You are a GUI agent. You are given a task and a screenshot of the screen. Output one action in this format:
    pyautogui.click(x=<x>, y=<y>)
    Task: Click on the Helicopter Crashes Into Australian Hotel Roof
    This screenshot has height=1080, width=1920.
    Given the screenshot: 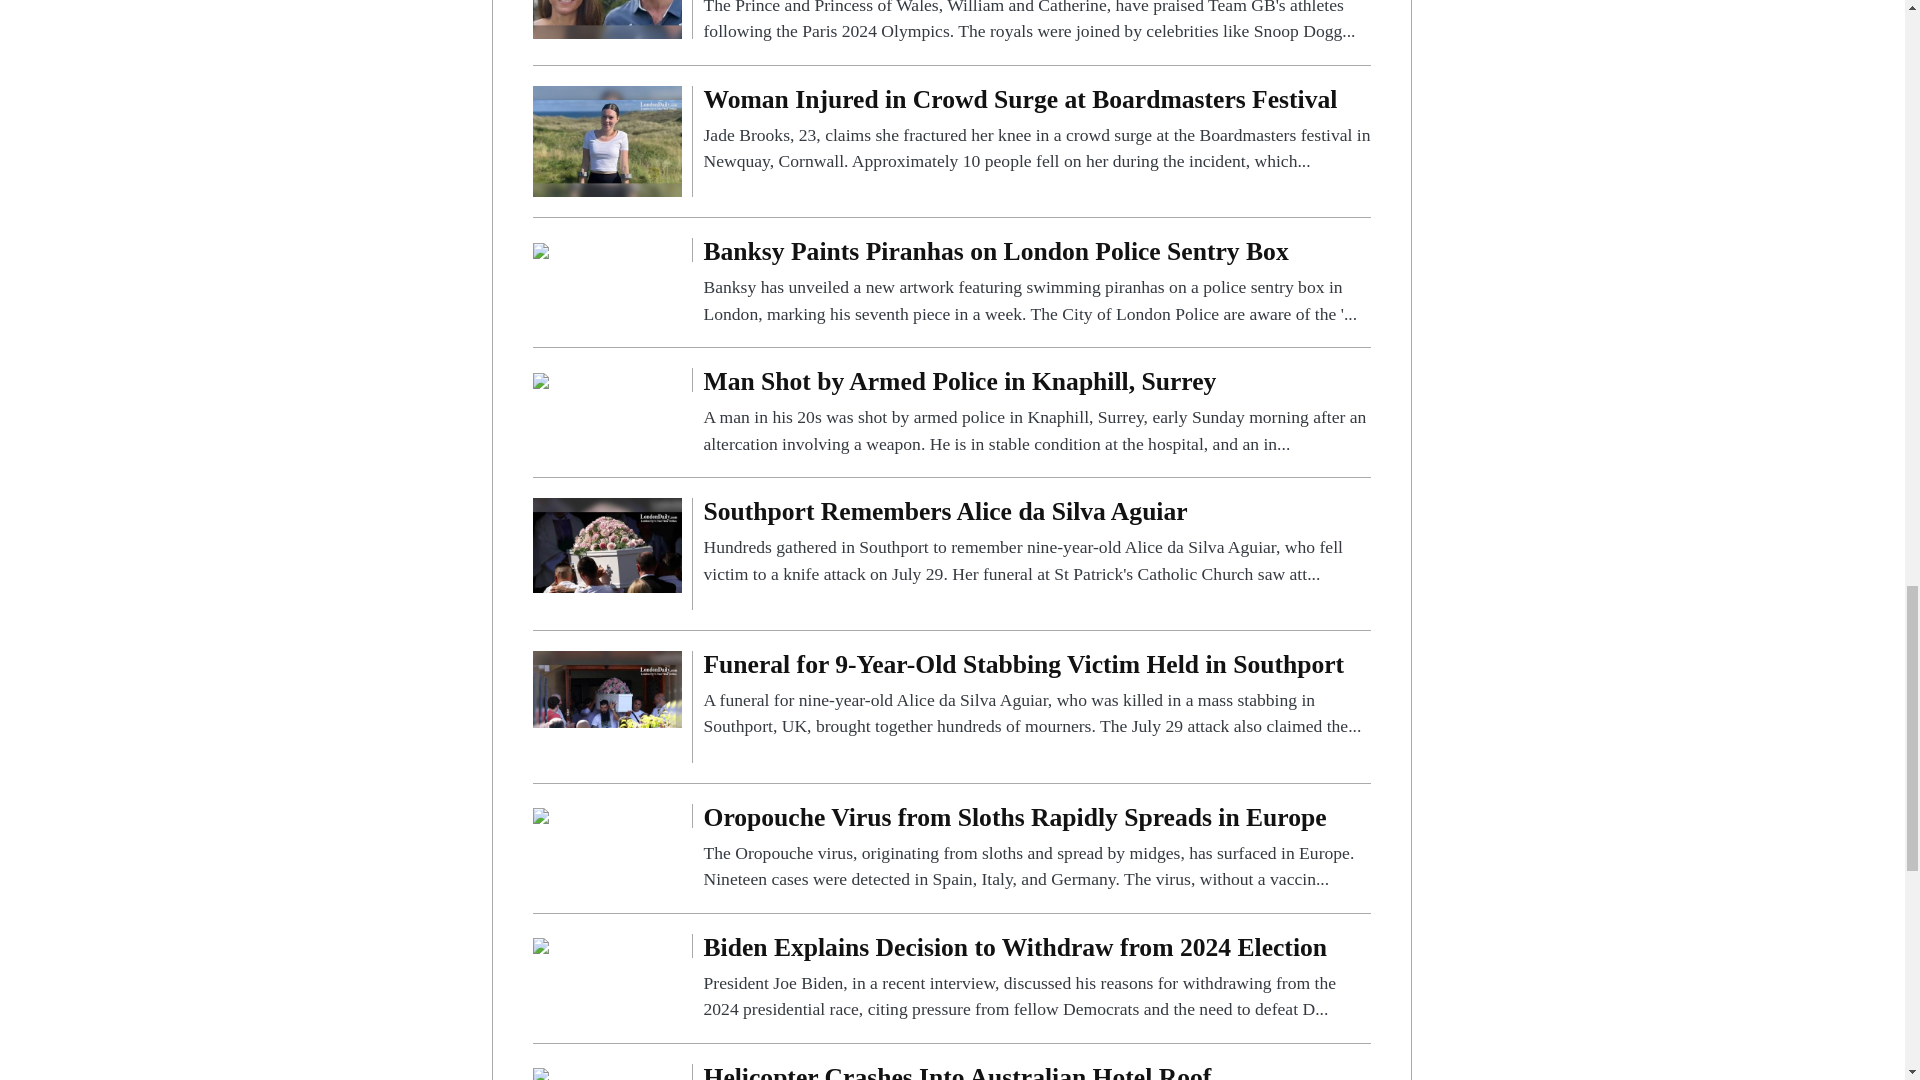 What is the action you would take?
    pyautogui.click(x=541, y=1072)
    